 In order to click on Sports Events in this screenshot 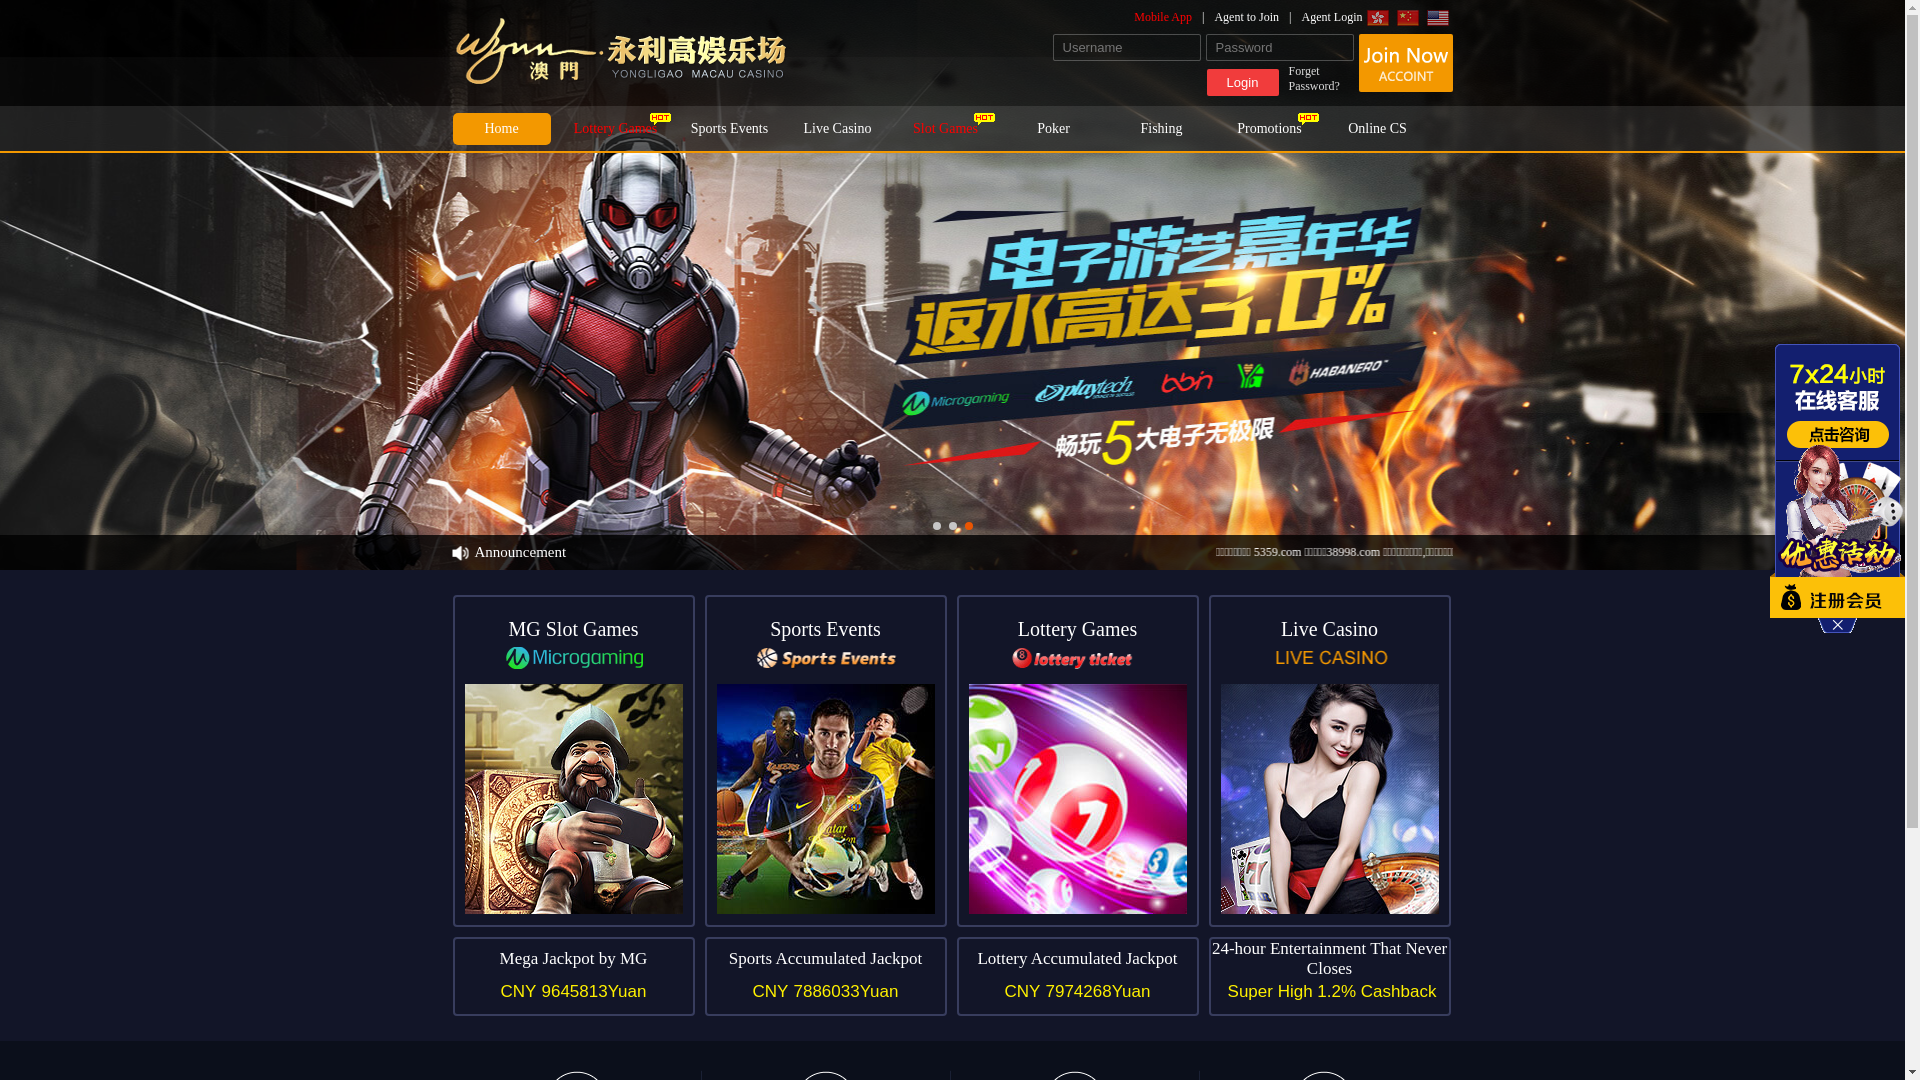, I will do `click(729, 129)`.